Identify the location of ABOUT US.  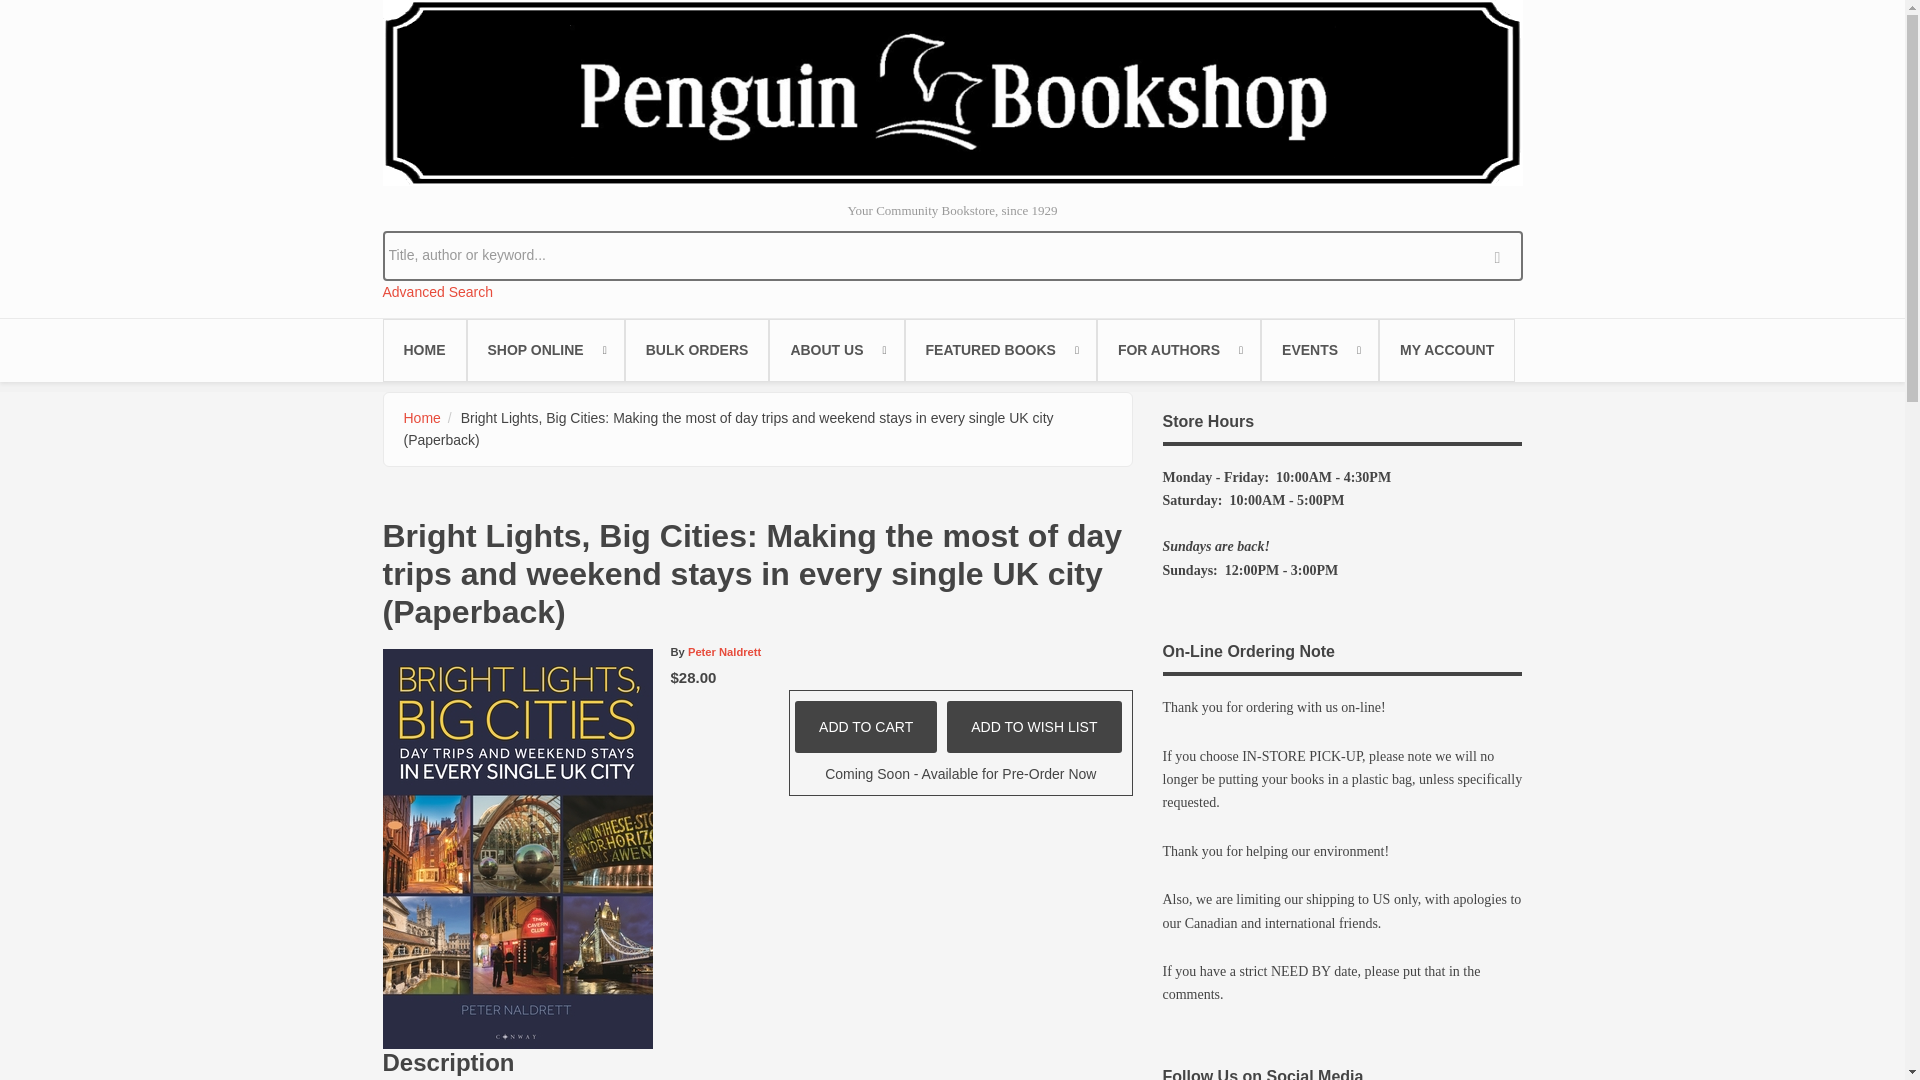
(836, 350).